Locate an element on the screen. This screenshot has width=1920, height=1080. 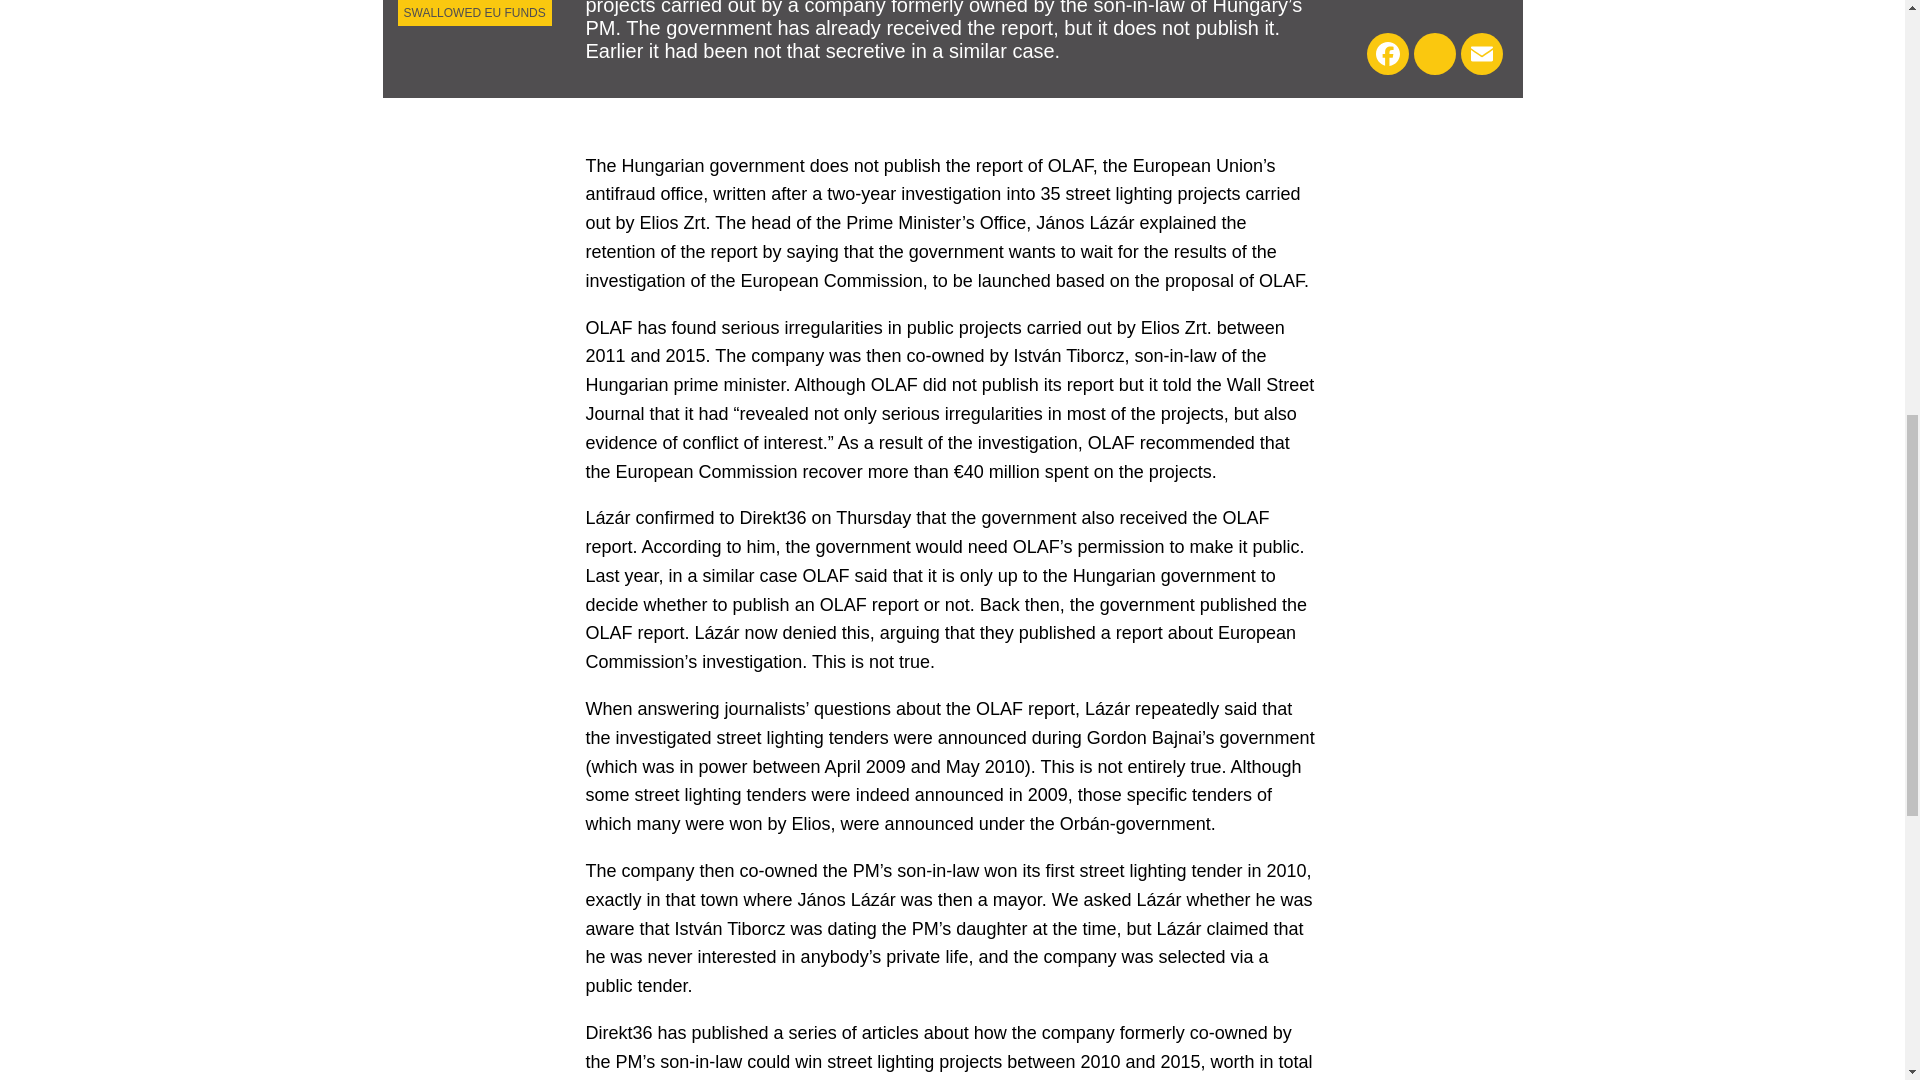
Twitter is located at coordinates (1434, 54).